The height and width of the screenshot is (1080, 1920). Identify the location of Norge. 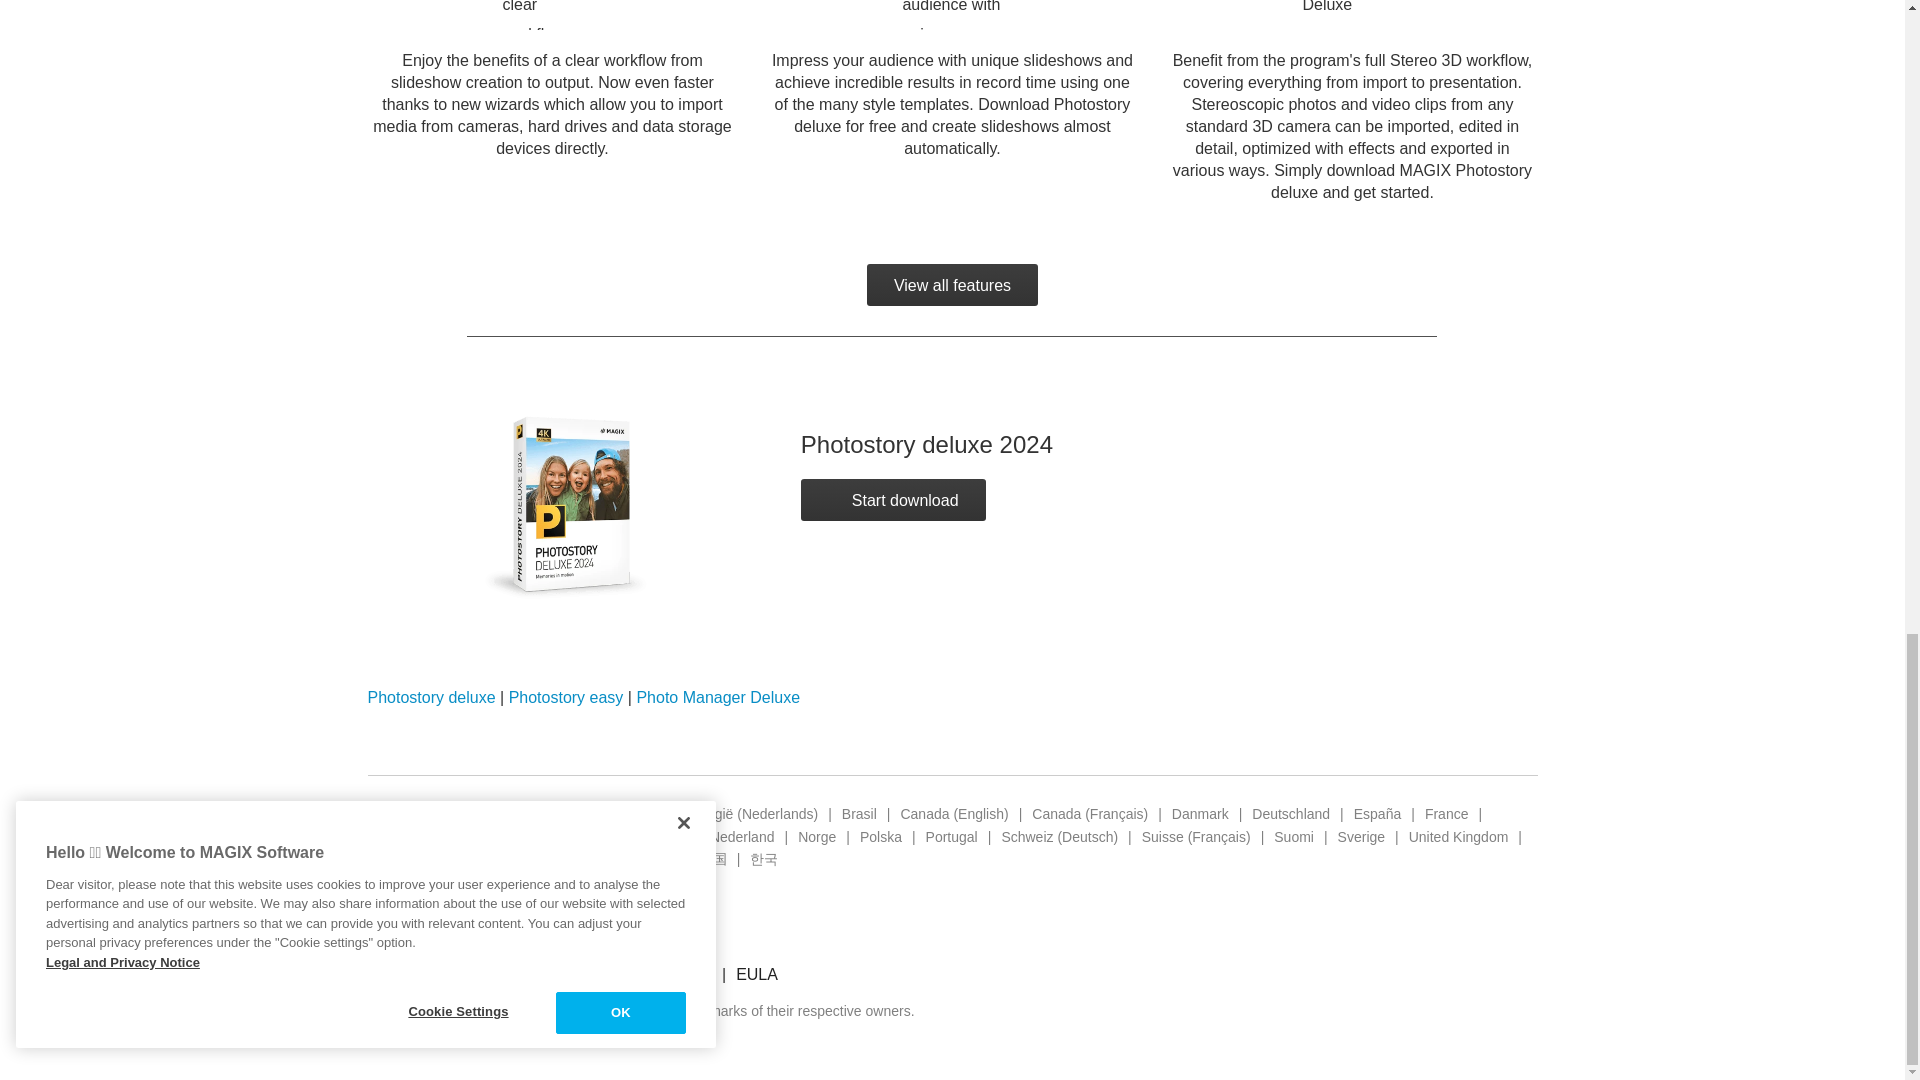
(816, 836).